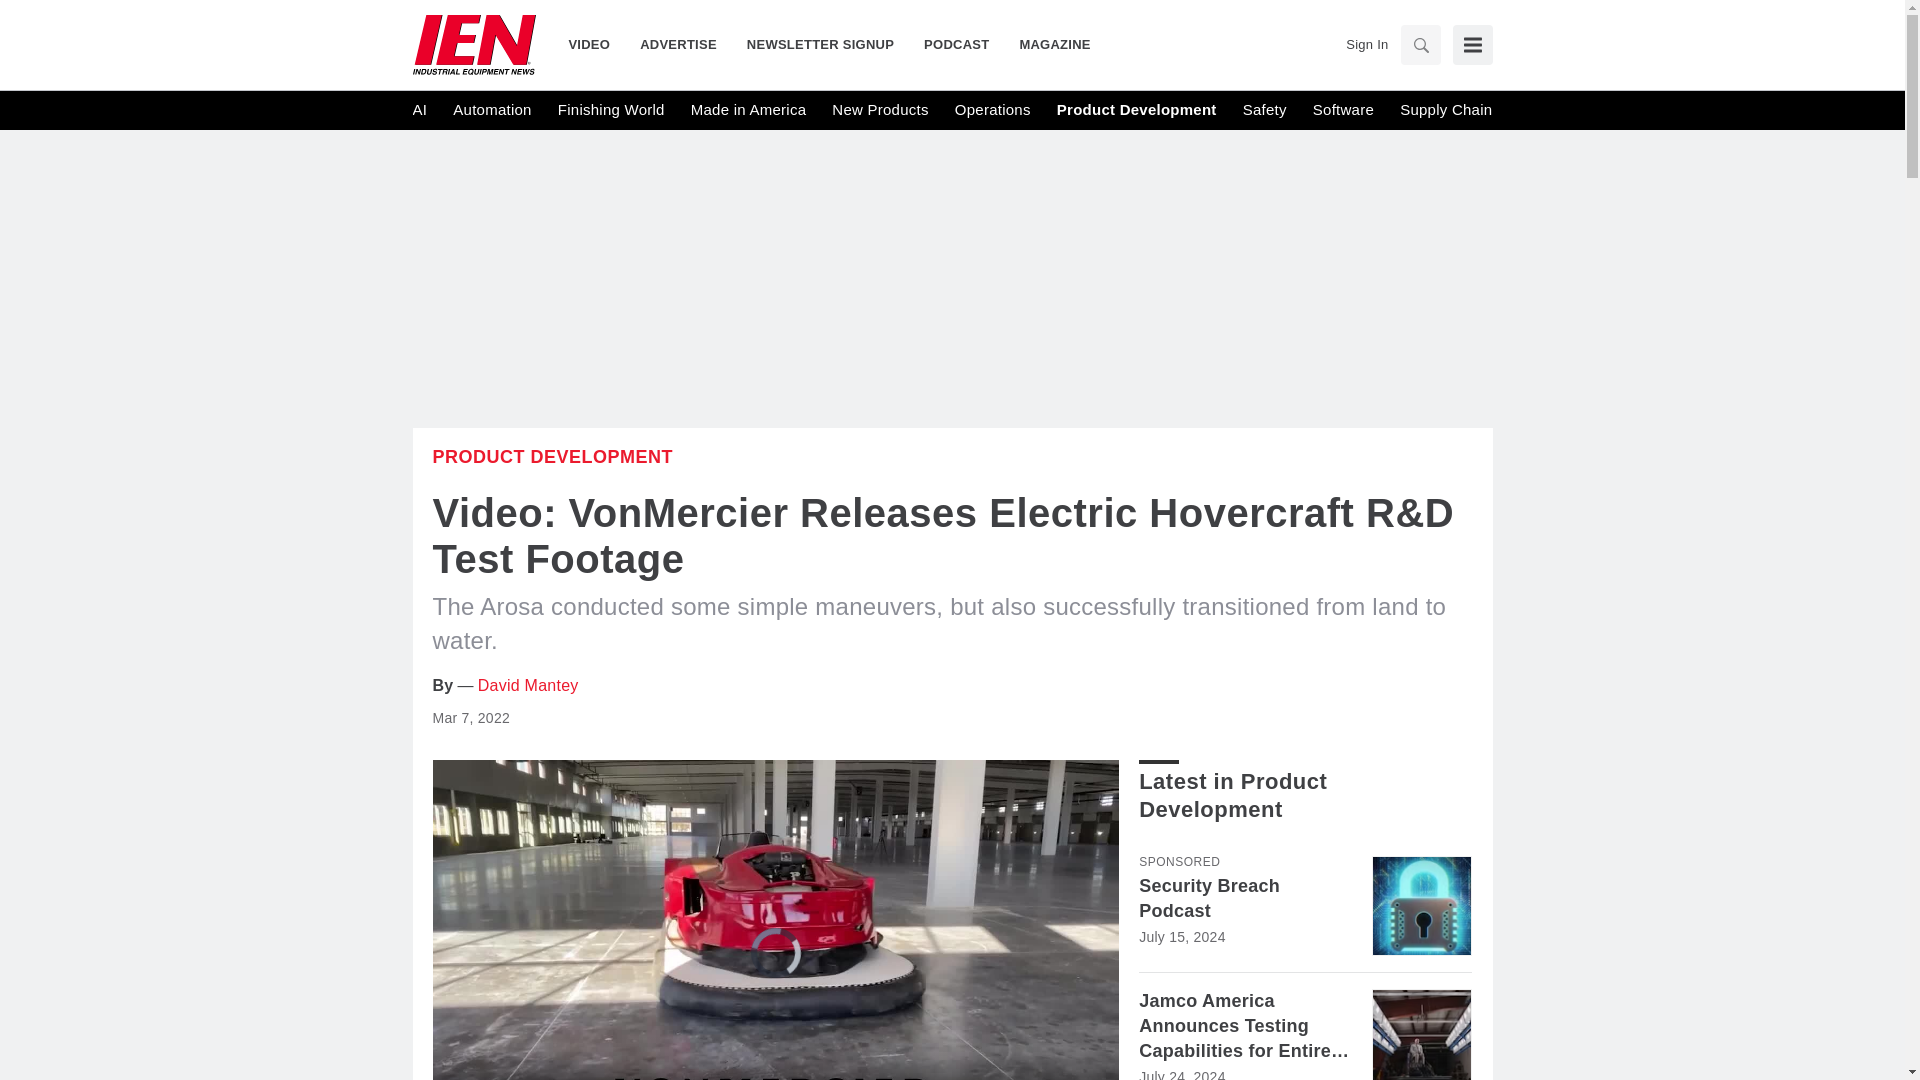 The width and height of the screenshot is (1920, 1080). I want to click on Product Development, so click(552, 456).